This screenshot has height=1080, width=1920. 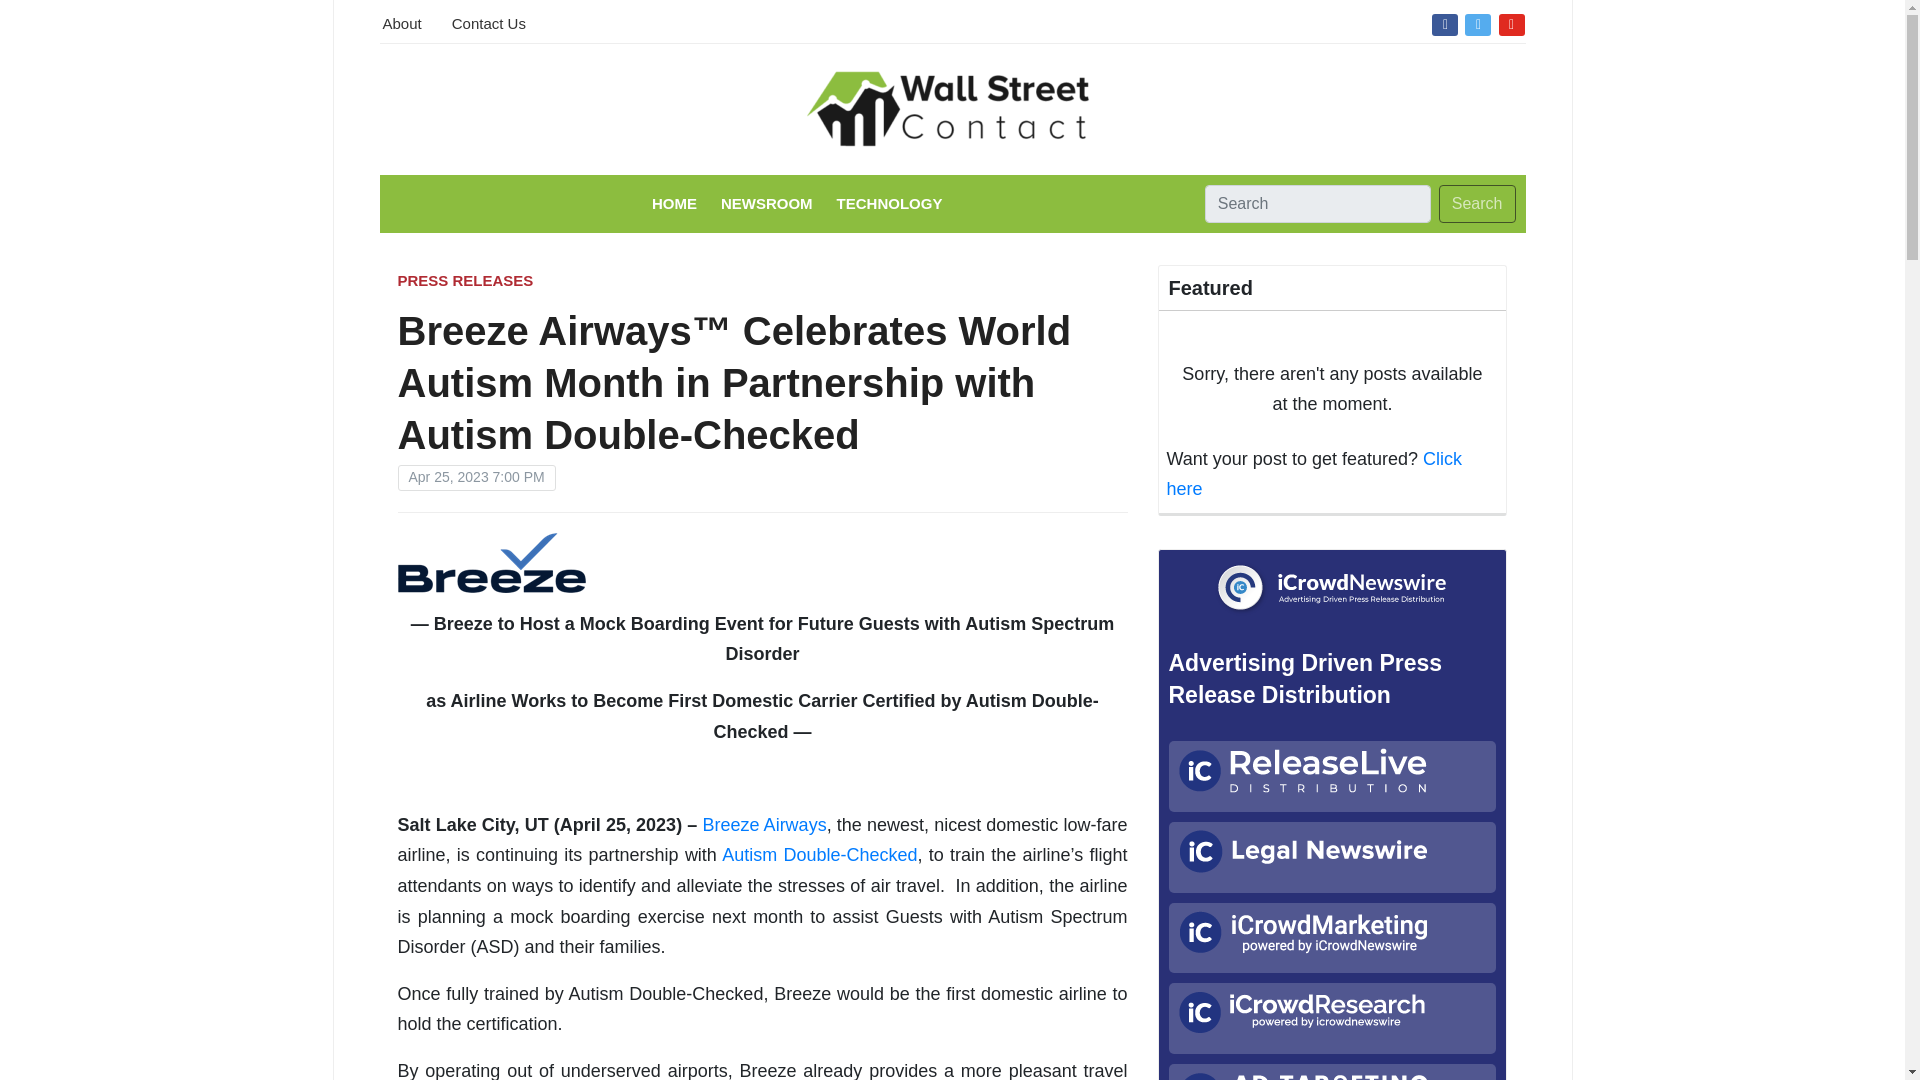 What do you see at coordinates (488, 21) in the screenshot?
I see `Contact Us` at bounding box center [488, 21].